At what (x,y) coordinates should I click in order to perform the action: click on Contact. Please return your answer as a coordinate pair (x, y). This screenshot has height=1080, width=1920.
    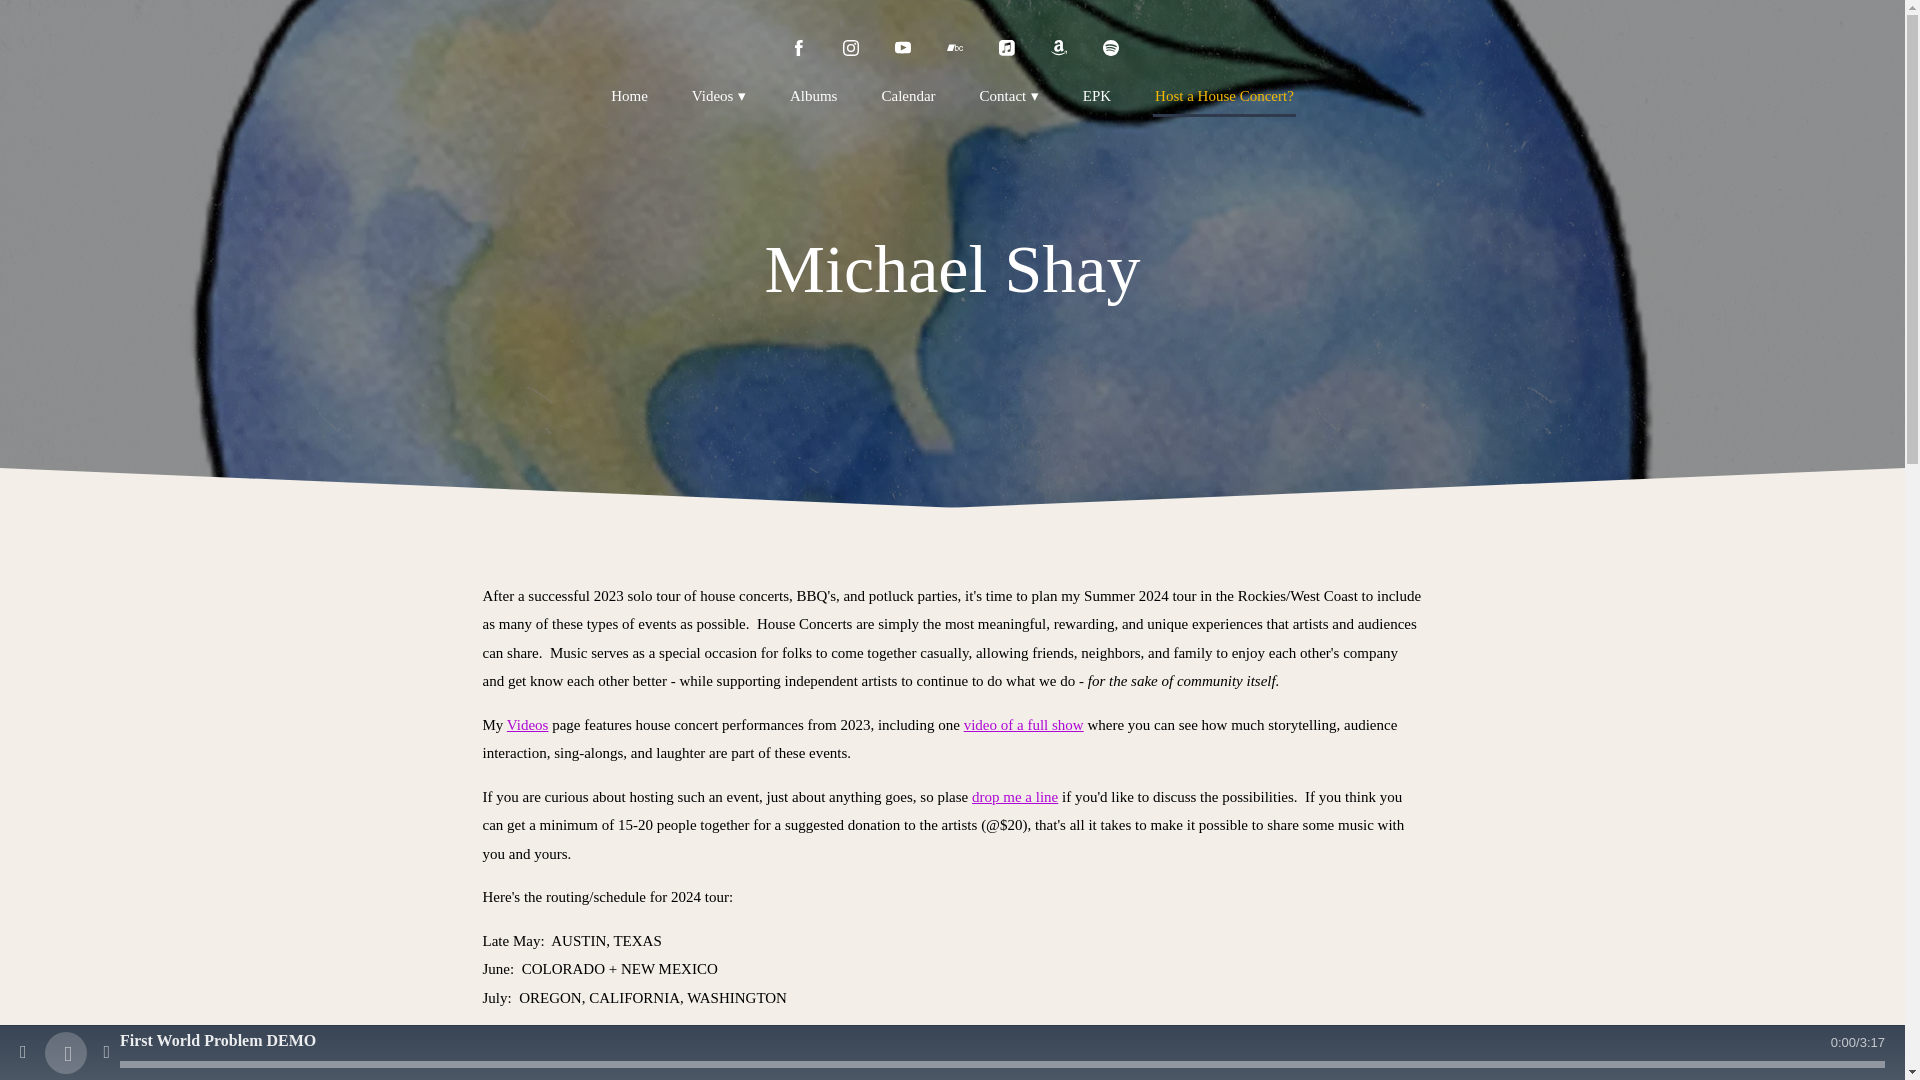
    Looking at the image, I should click on (1008, 96).